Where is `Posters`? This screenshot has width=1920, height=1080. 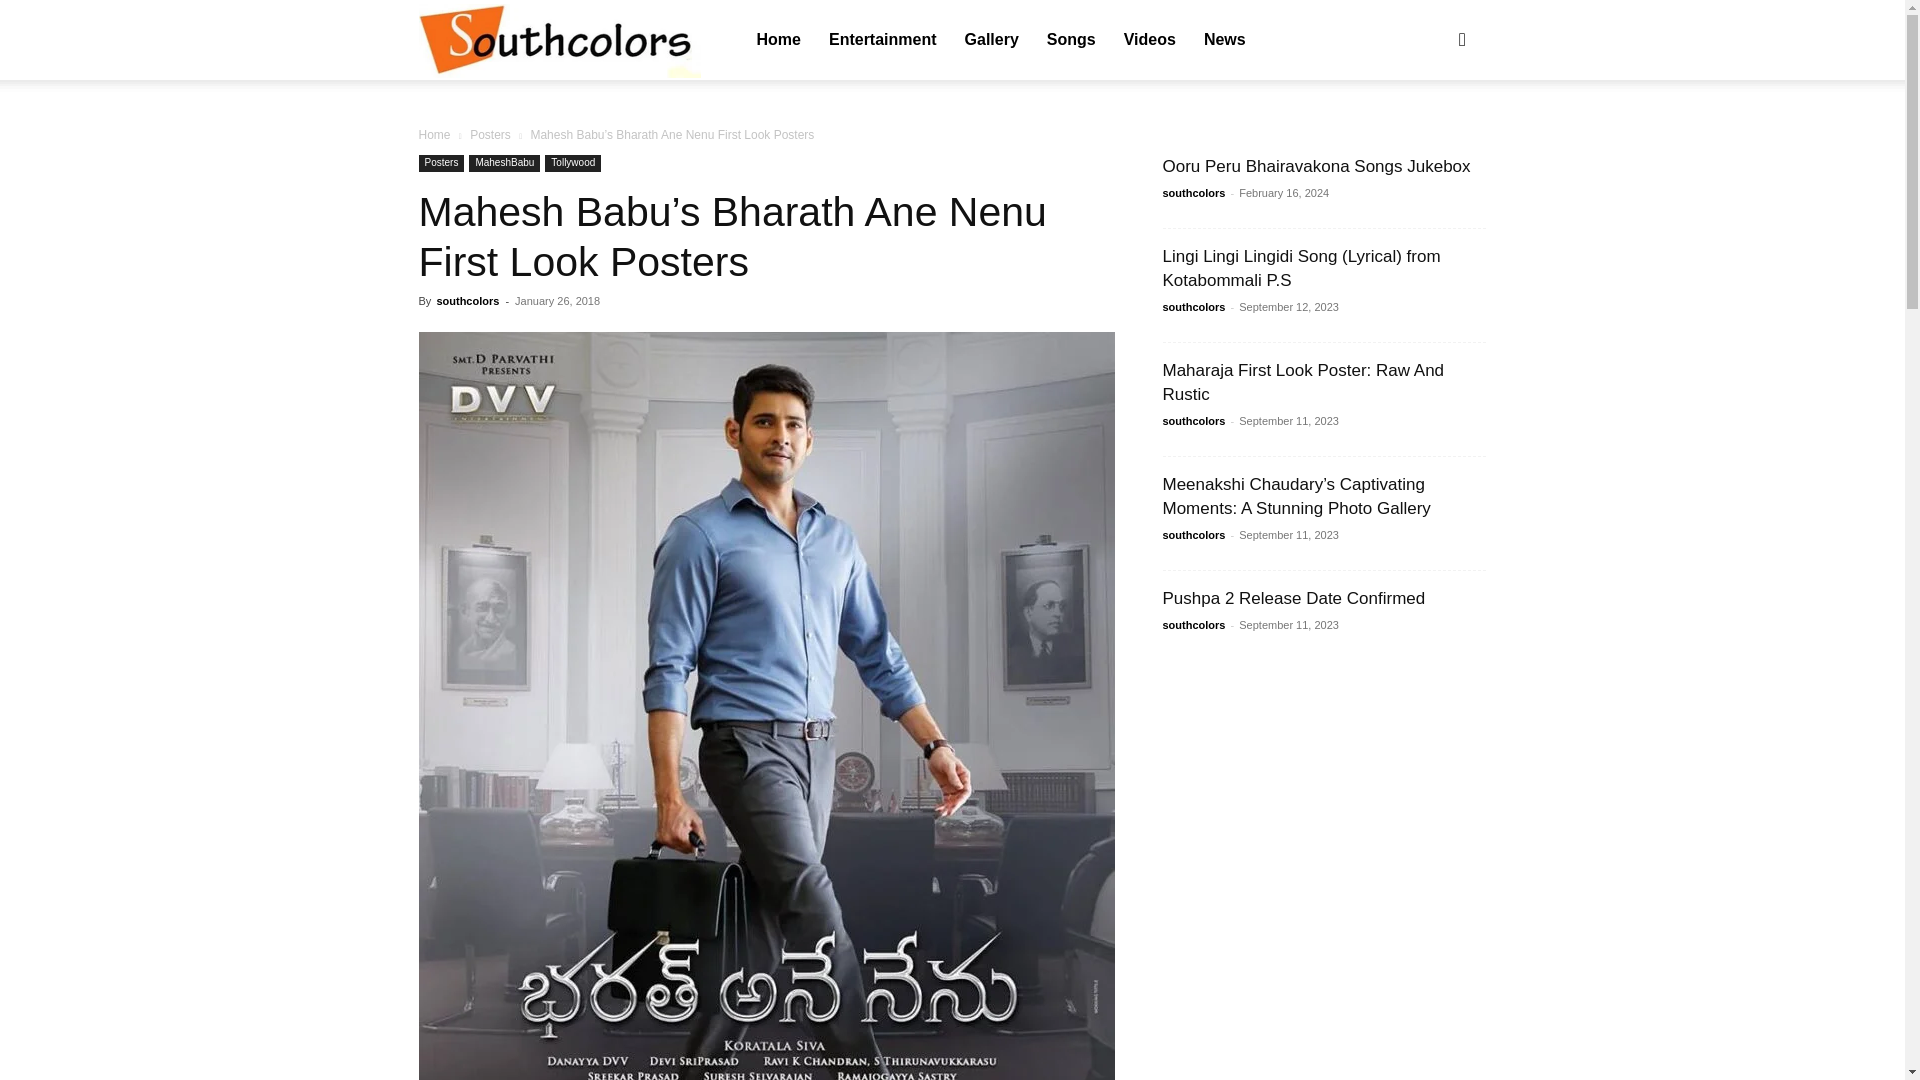
Posters is located at coordinates (441, 414).